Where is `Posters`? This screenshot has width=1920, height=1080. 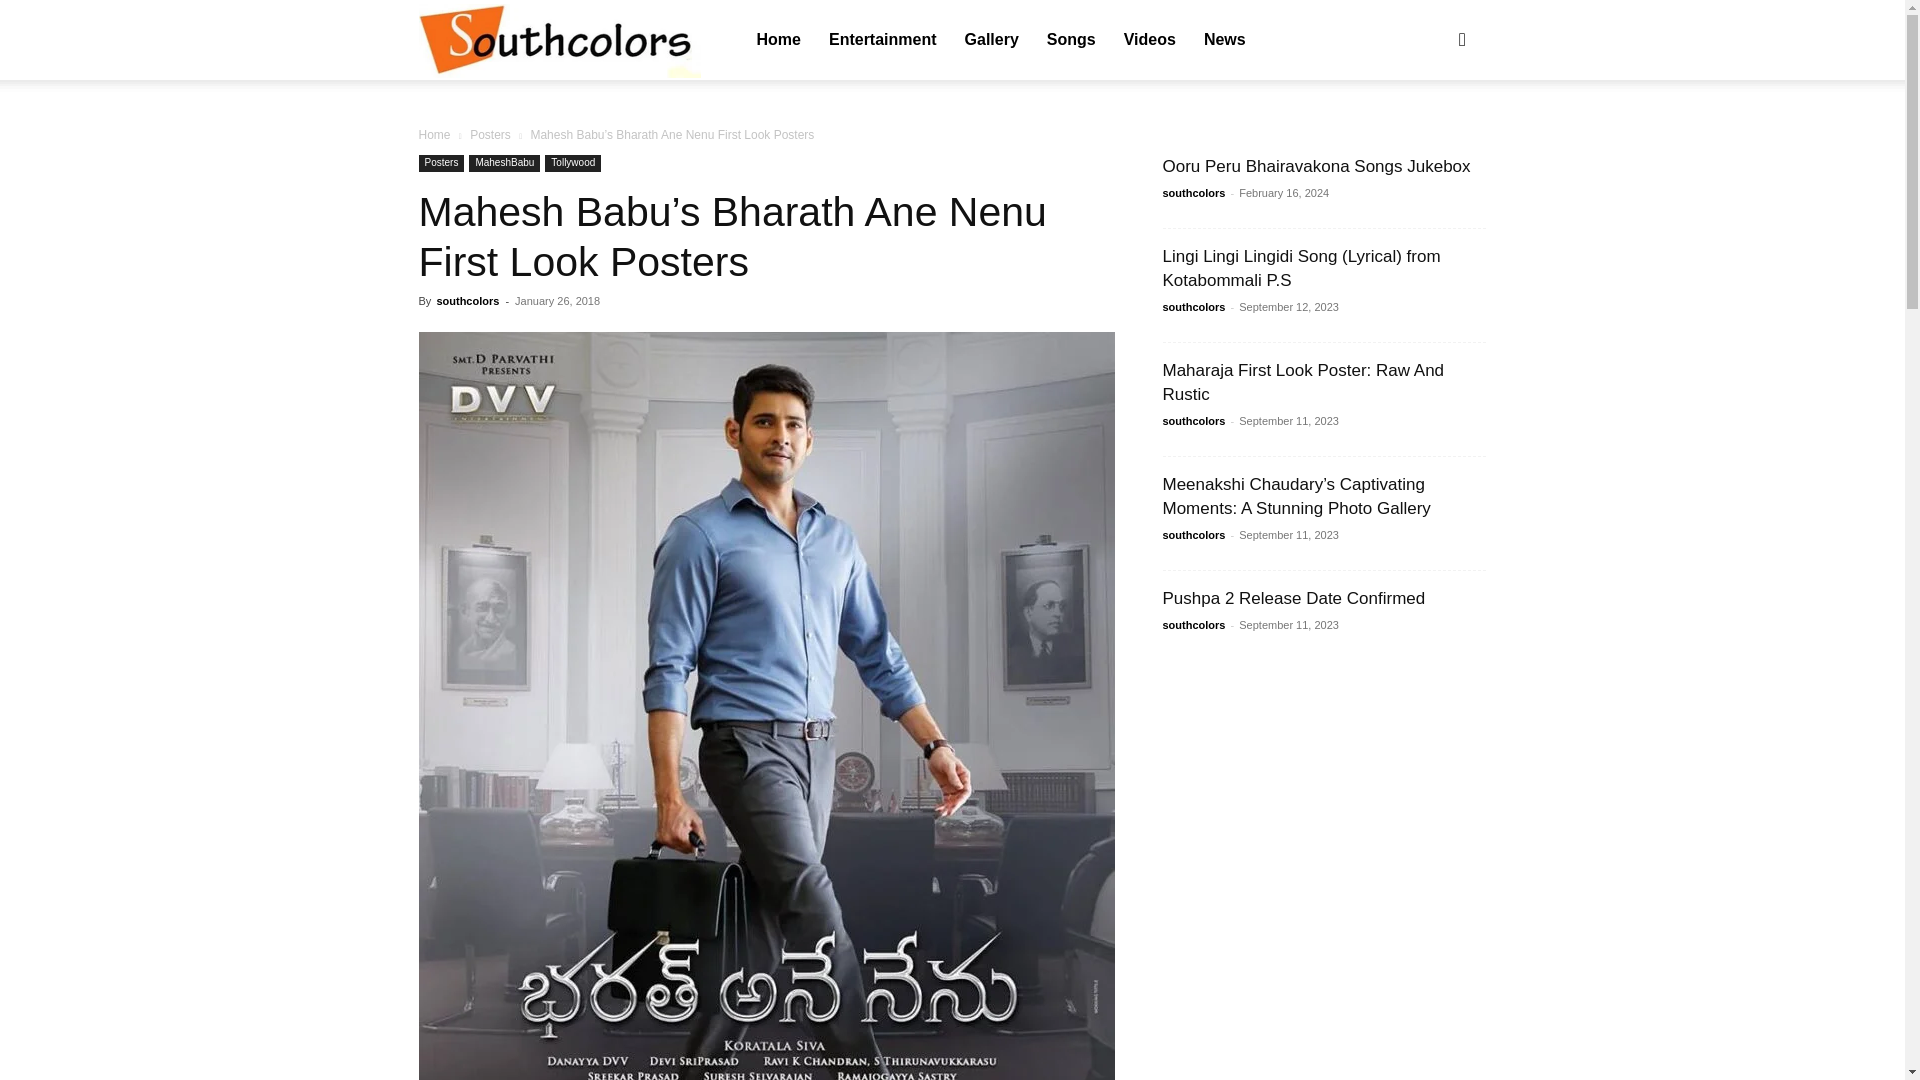
Posters is located at coordinates (441, 414).